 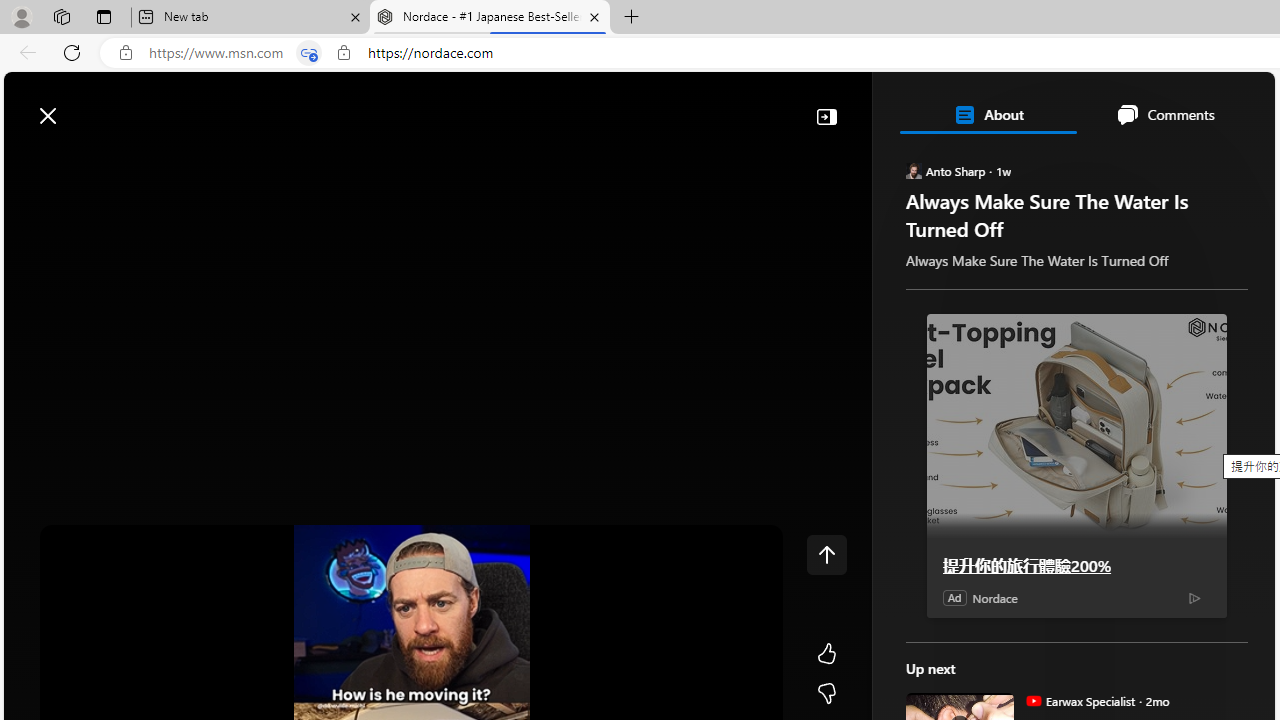 I want to click on Like, so click(x=826, y=654).